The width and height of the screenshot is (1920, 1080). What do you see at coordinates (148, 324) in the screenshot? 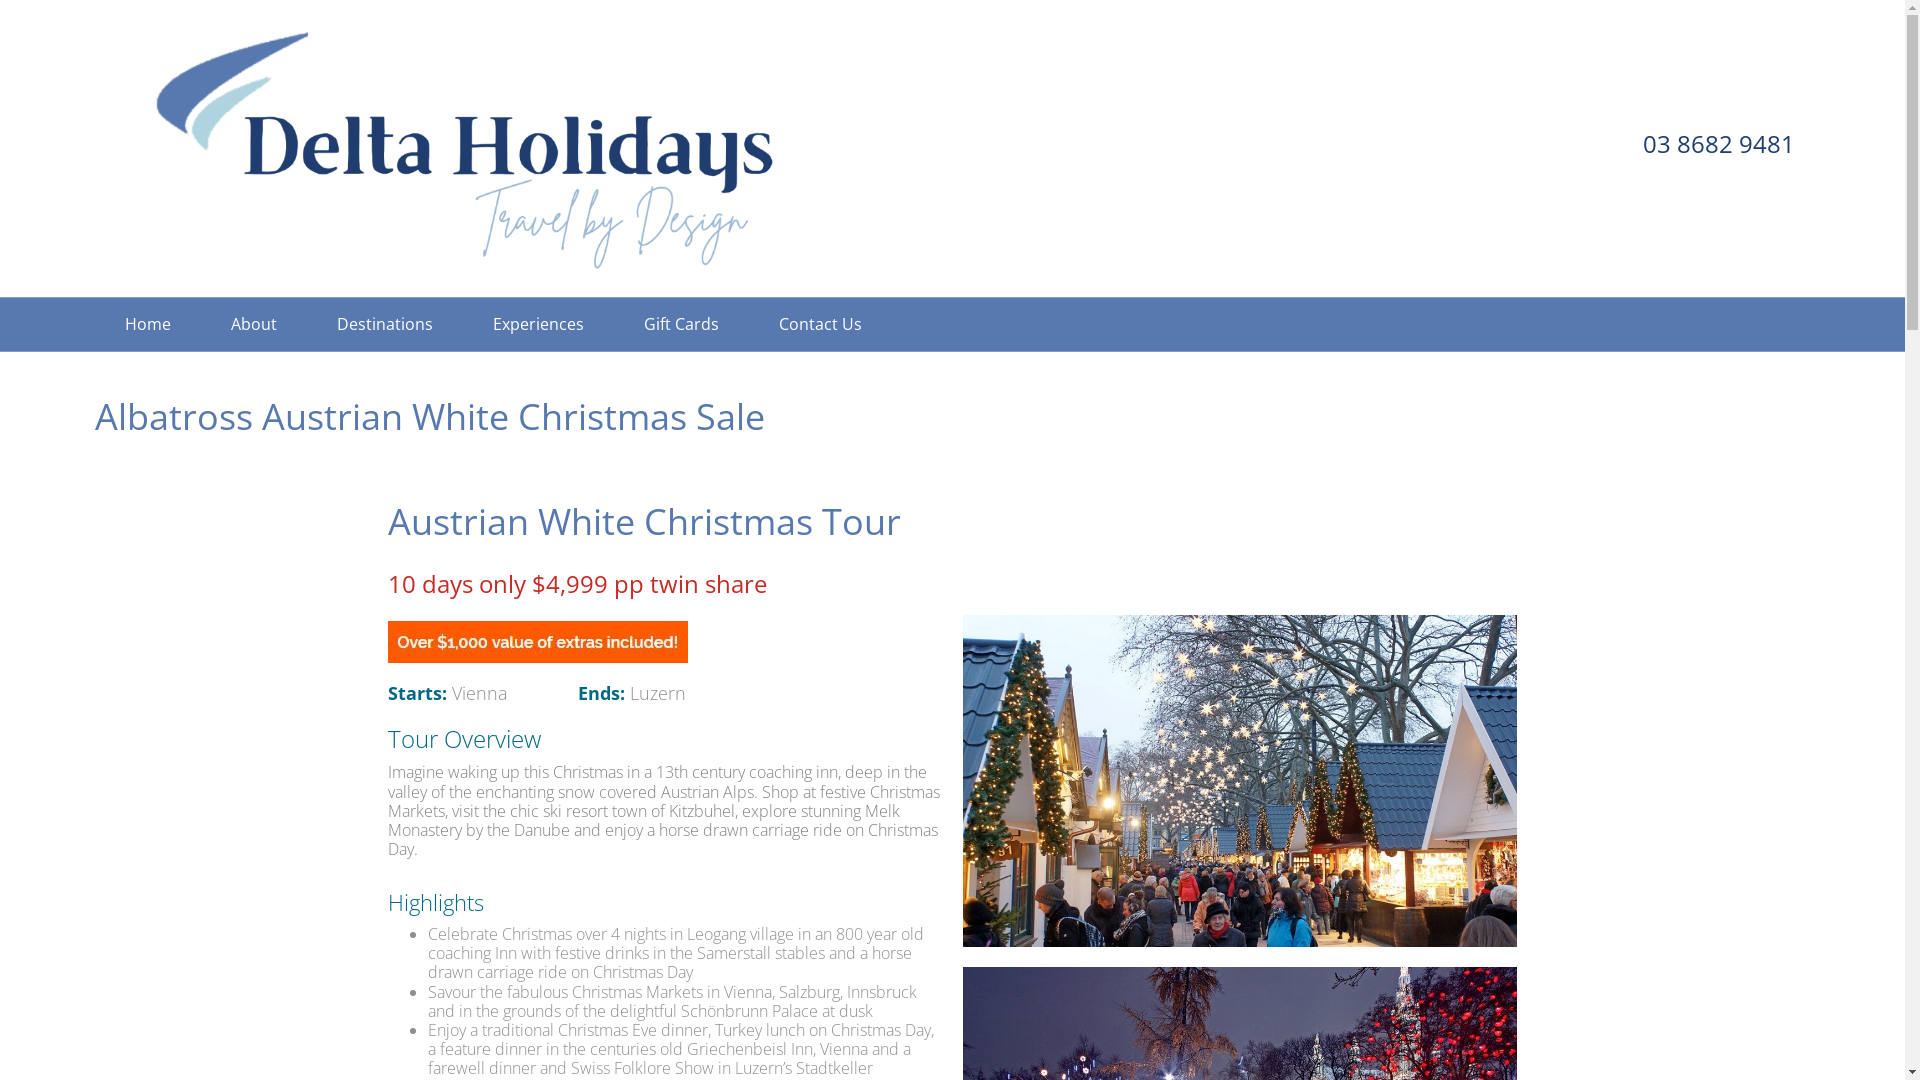
I see `Home` at bounding box center [148, 324].